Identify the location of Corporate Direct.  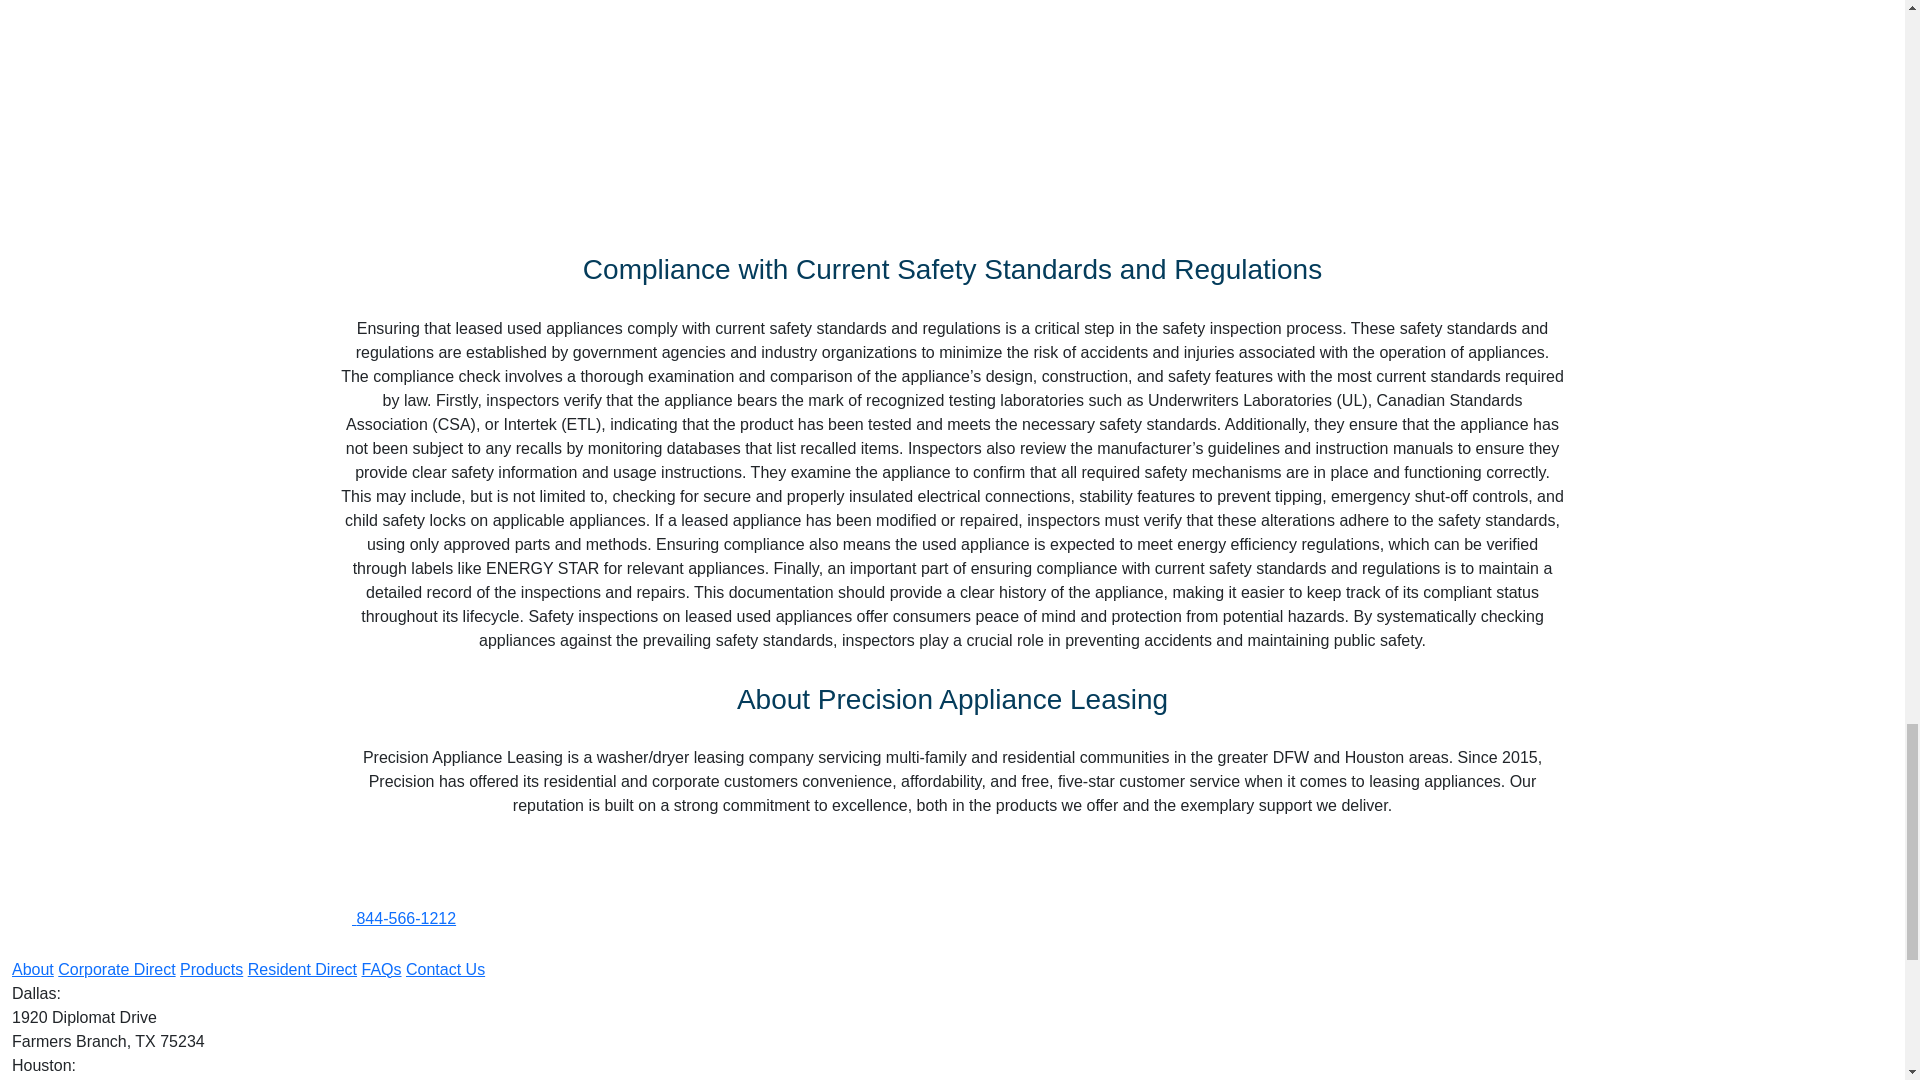
(116, 970).